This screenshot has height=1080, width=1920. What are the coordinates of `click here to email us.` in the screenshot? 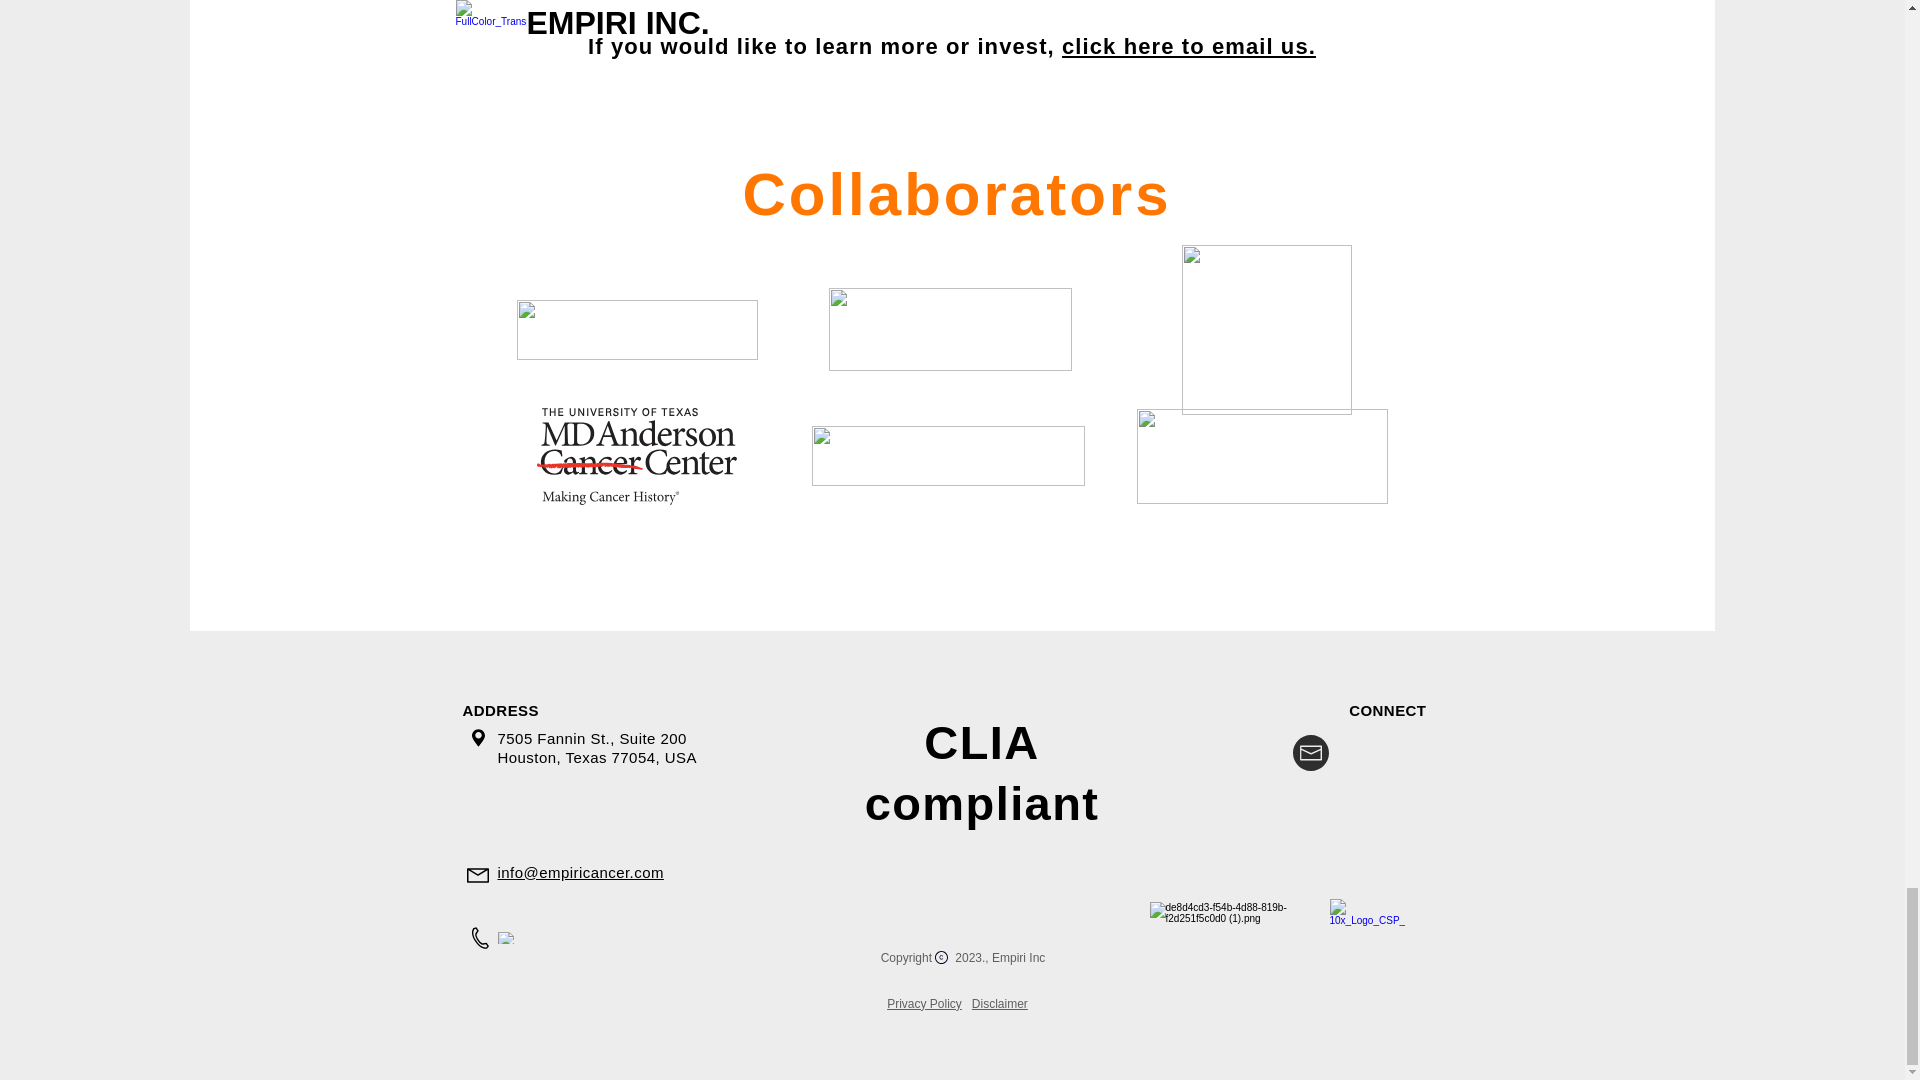 It's located at (1188, 46).